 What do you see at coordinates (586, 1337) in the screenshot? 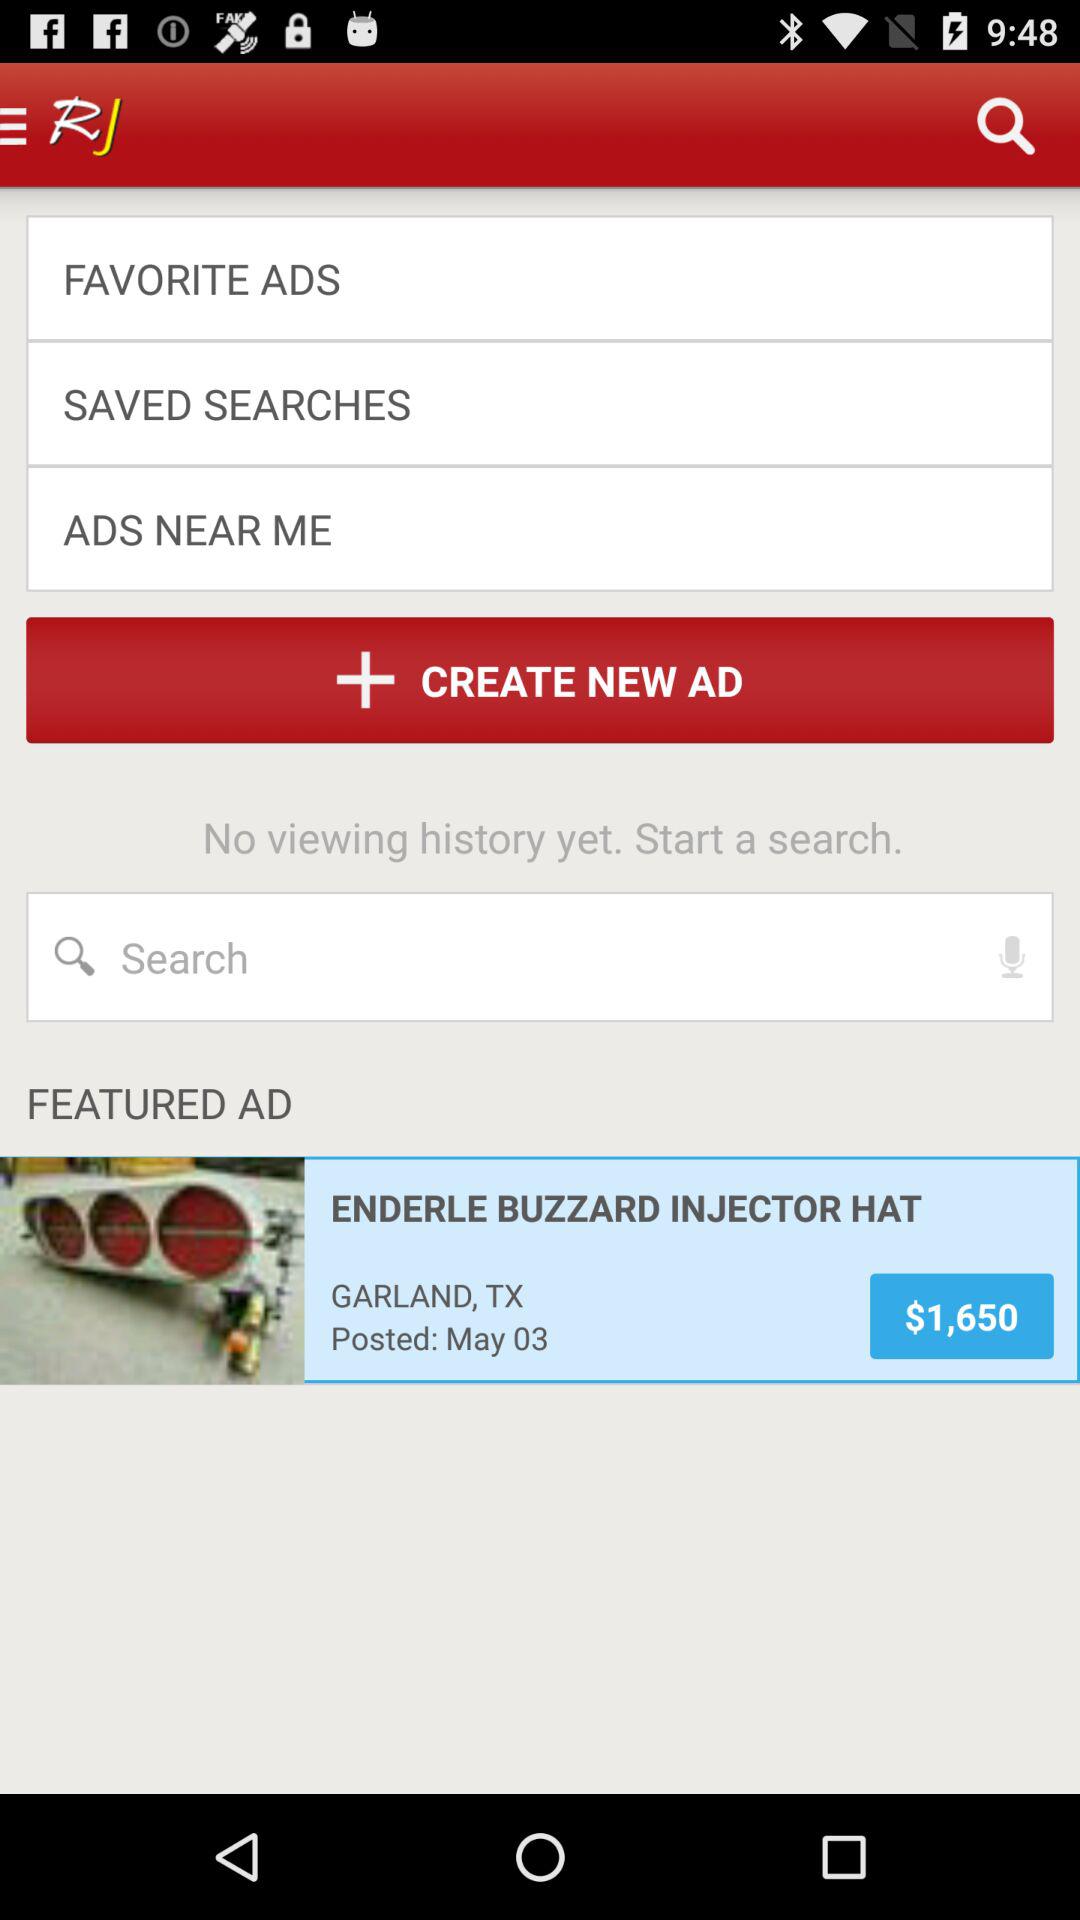
I see `launch app to the left of the $1,650 item` at bounding box center [586, 1337].